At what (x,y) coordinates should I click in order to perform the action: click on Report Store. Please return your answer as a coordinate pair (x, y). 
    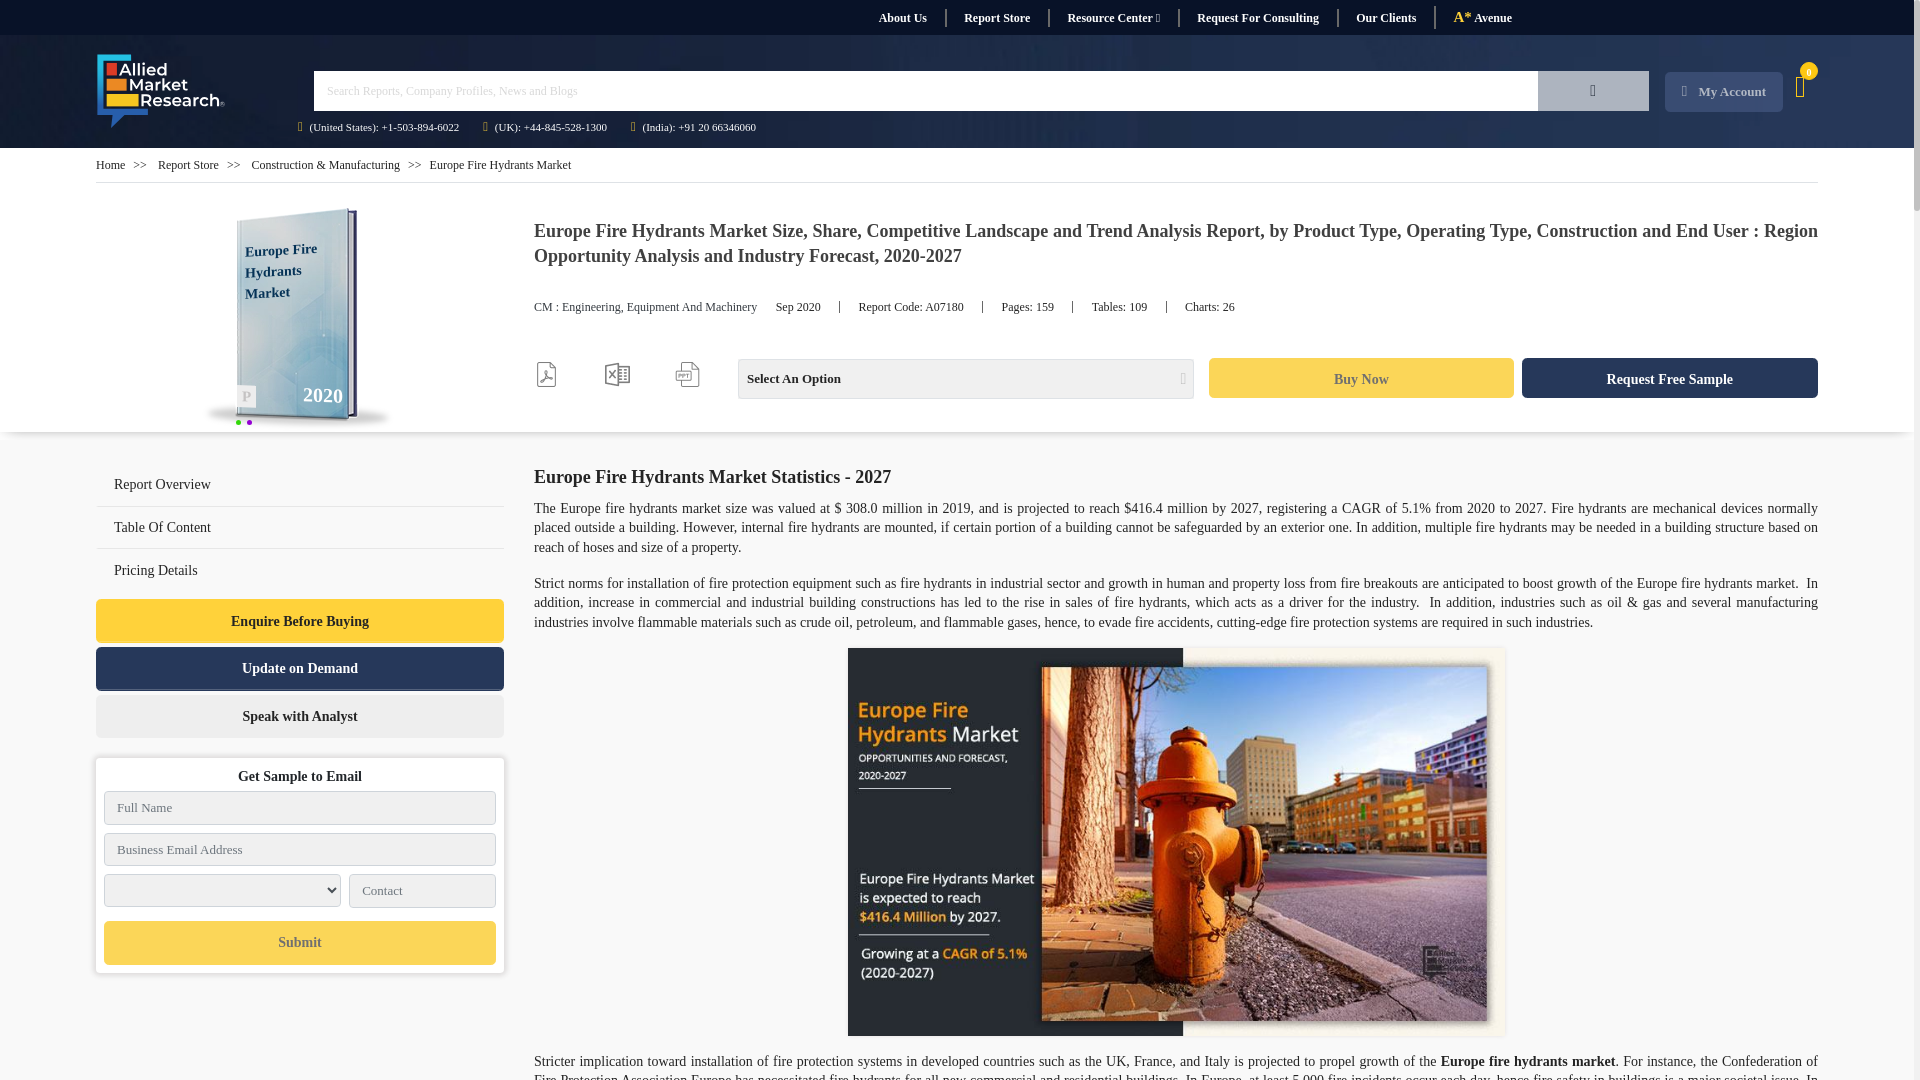
    Looking at the image, I should click on (188, 164).